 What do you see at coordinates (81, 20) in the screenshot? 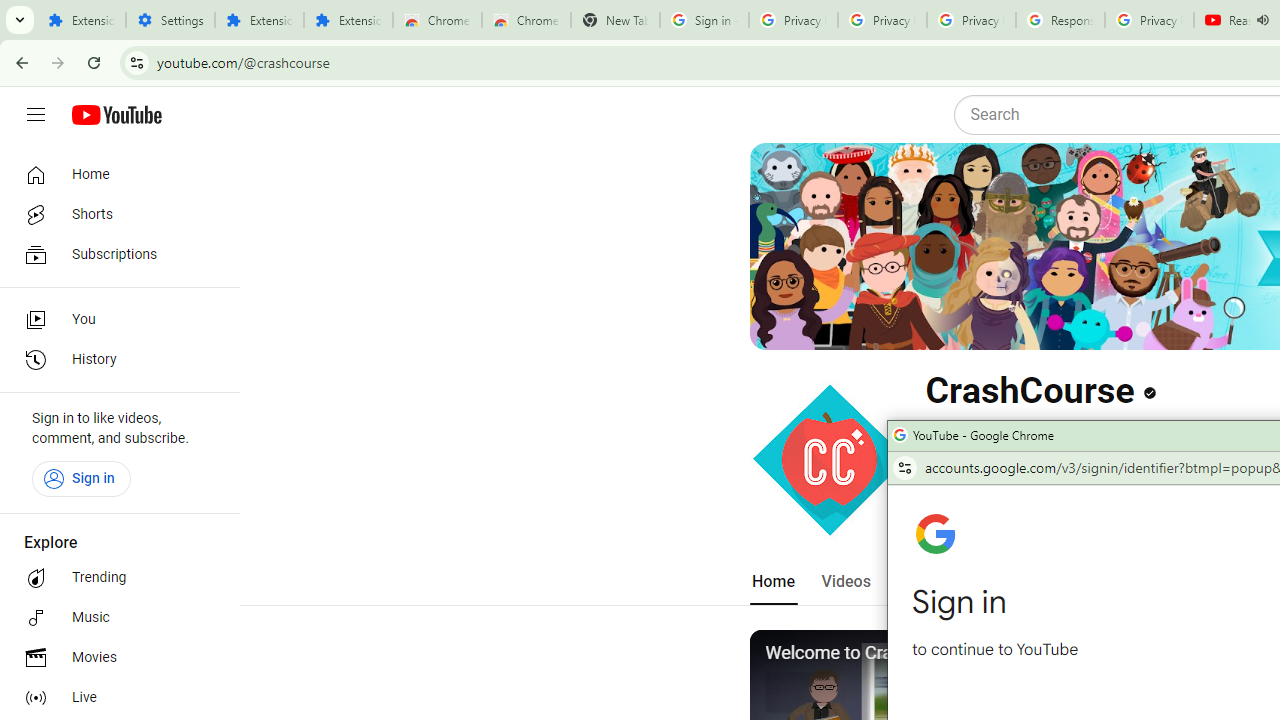
I see `Extensions` at bounding box center [81, 20].